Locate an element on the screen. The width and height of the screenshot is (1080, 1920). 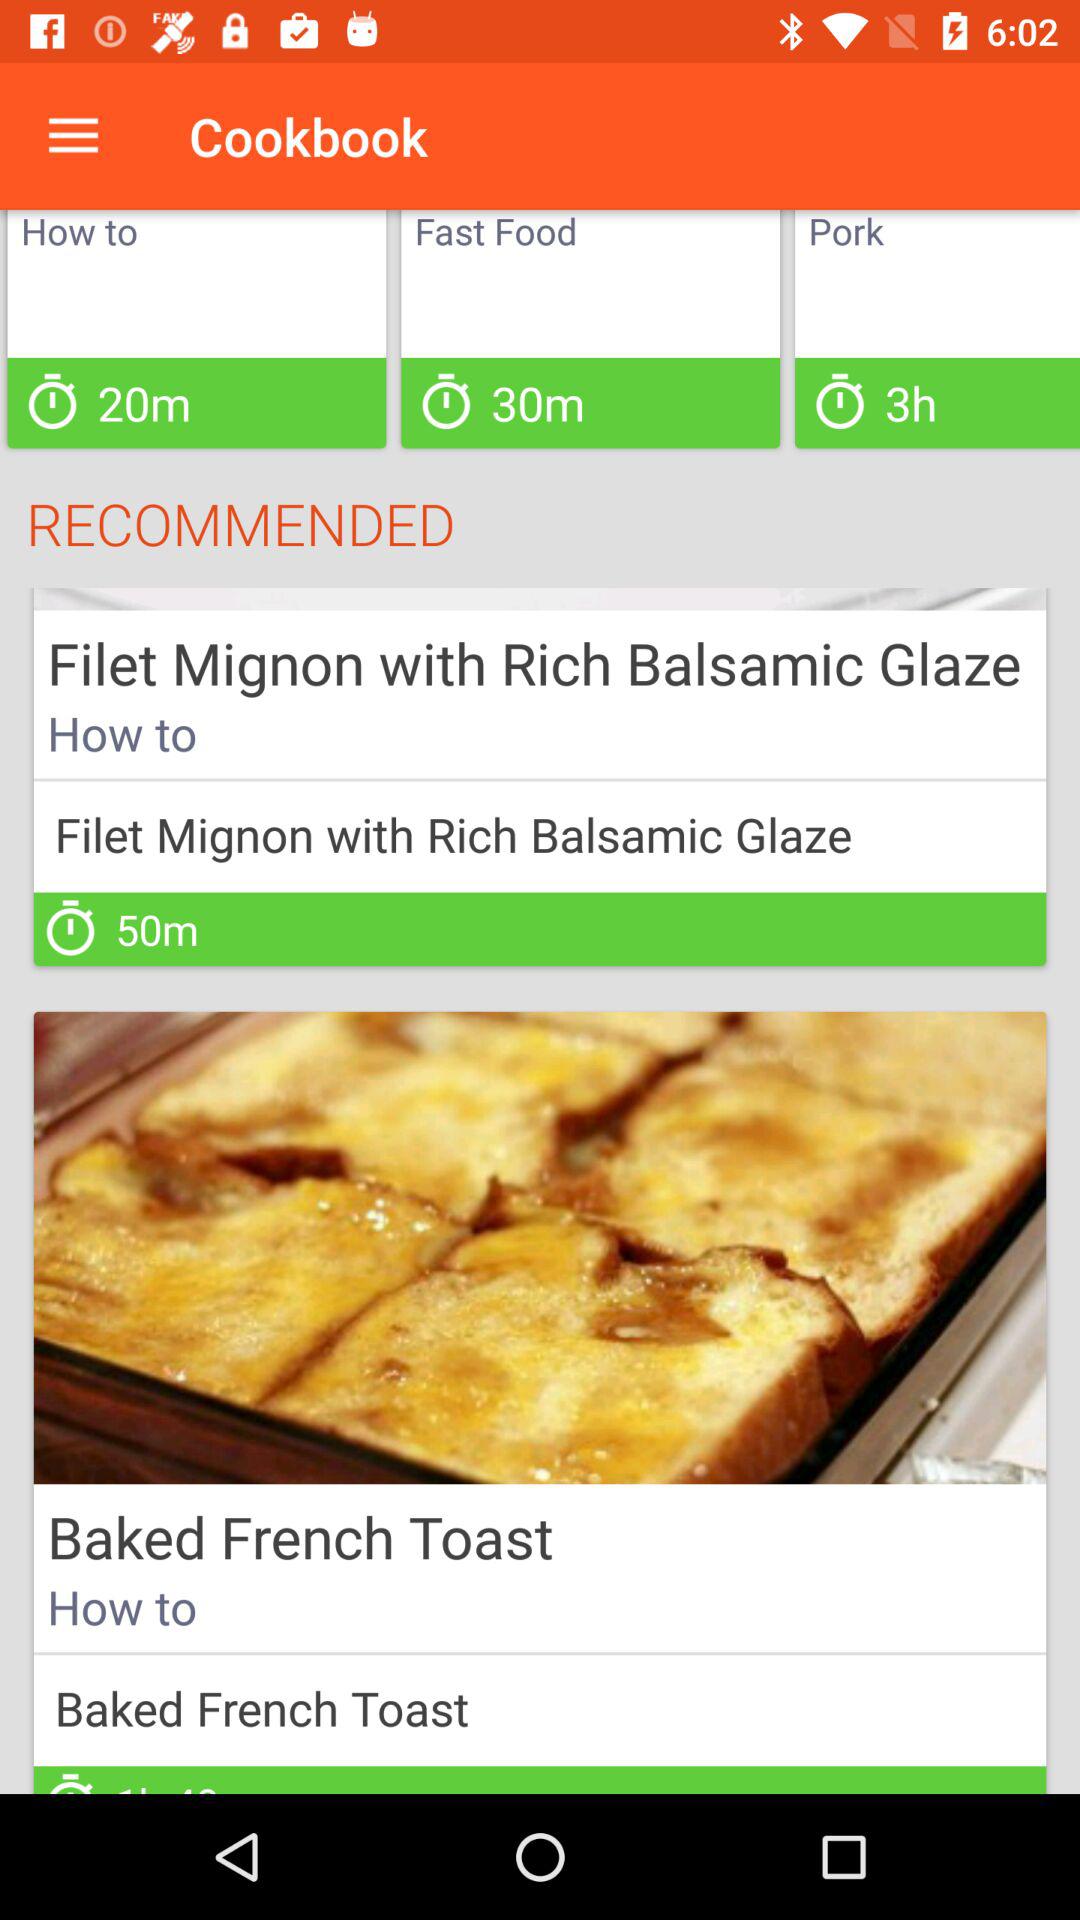
tap icon next to cookbook is located at coordinates (73, 136).